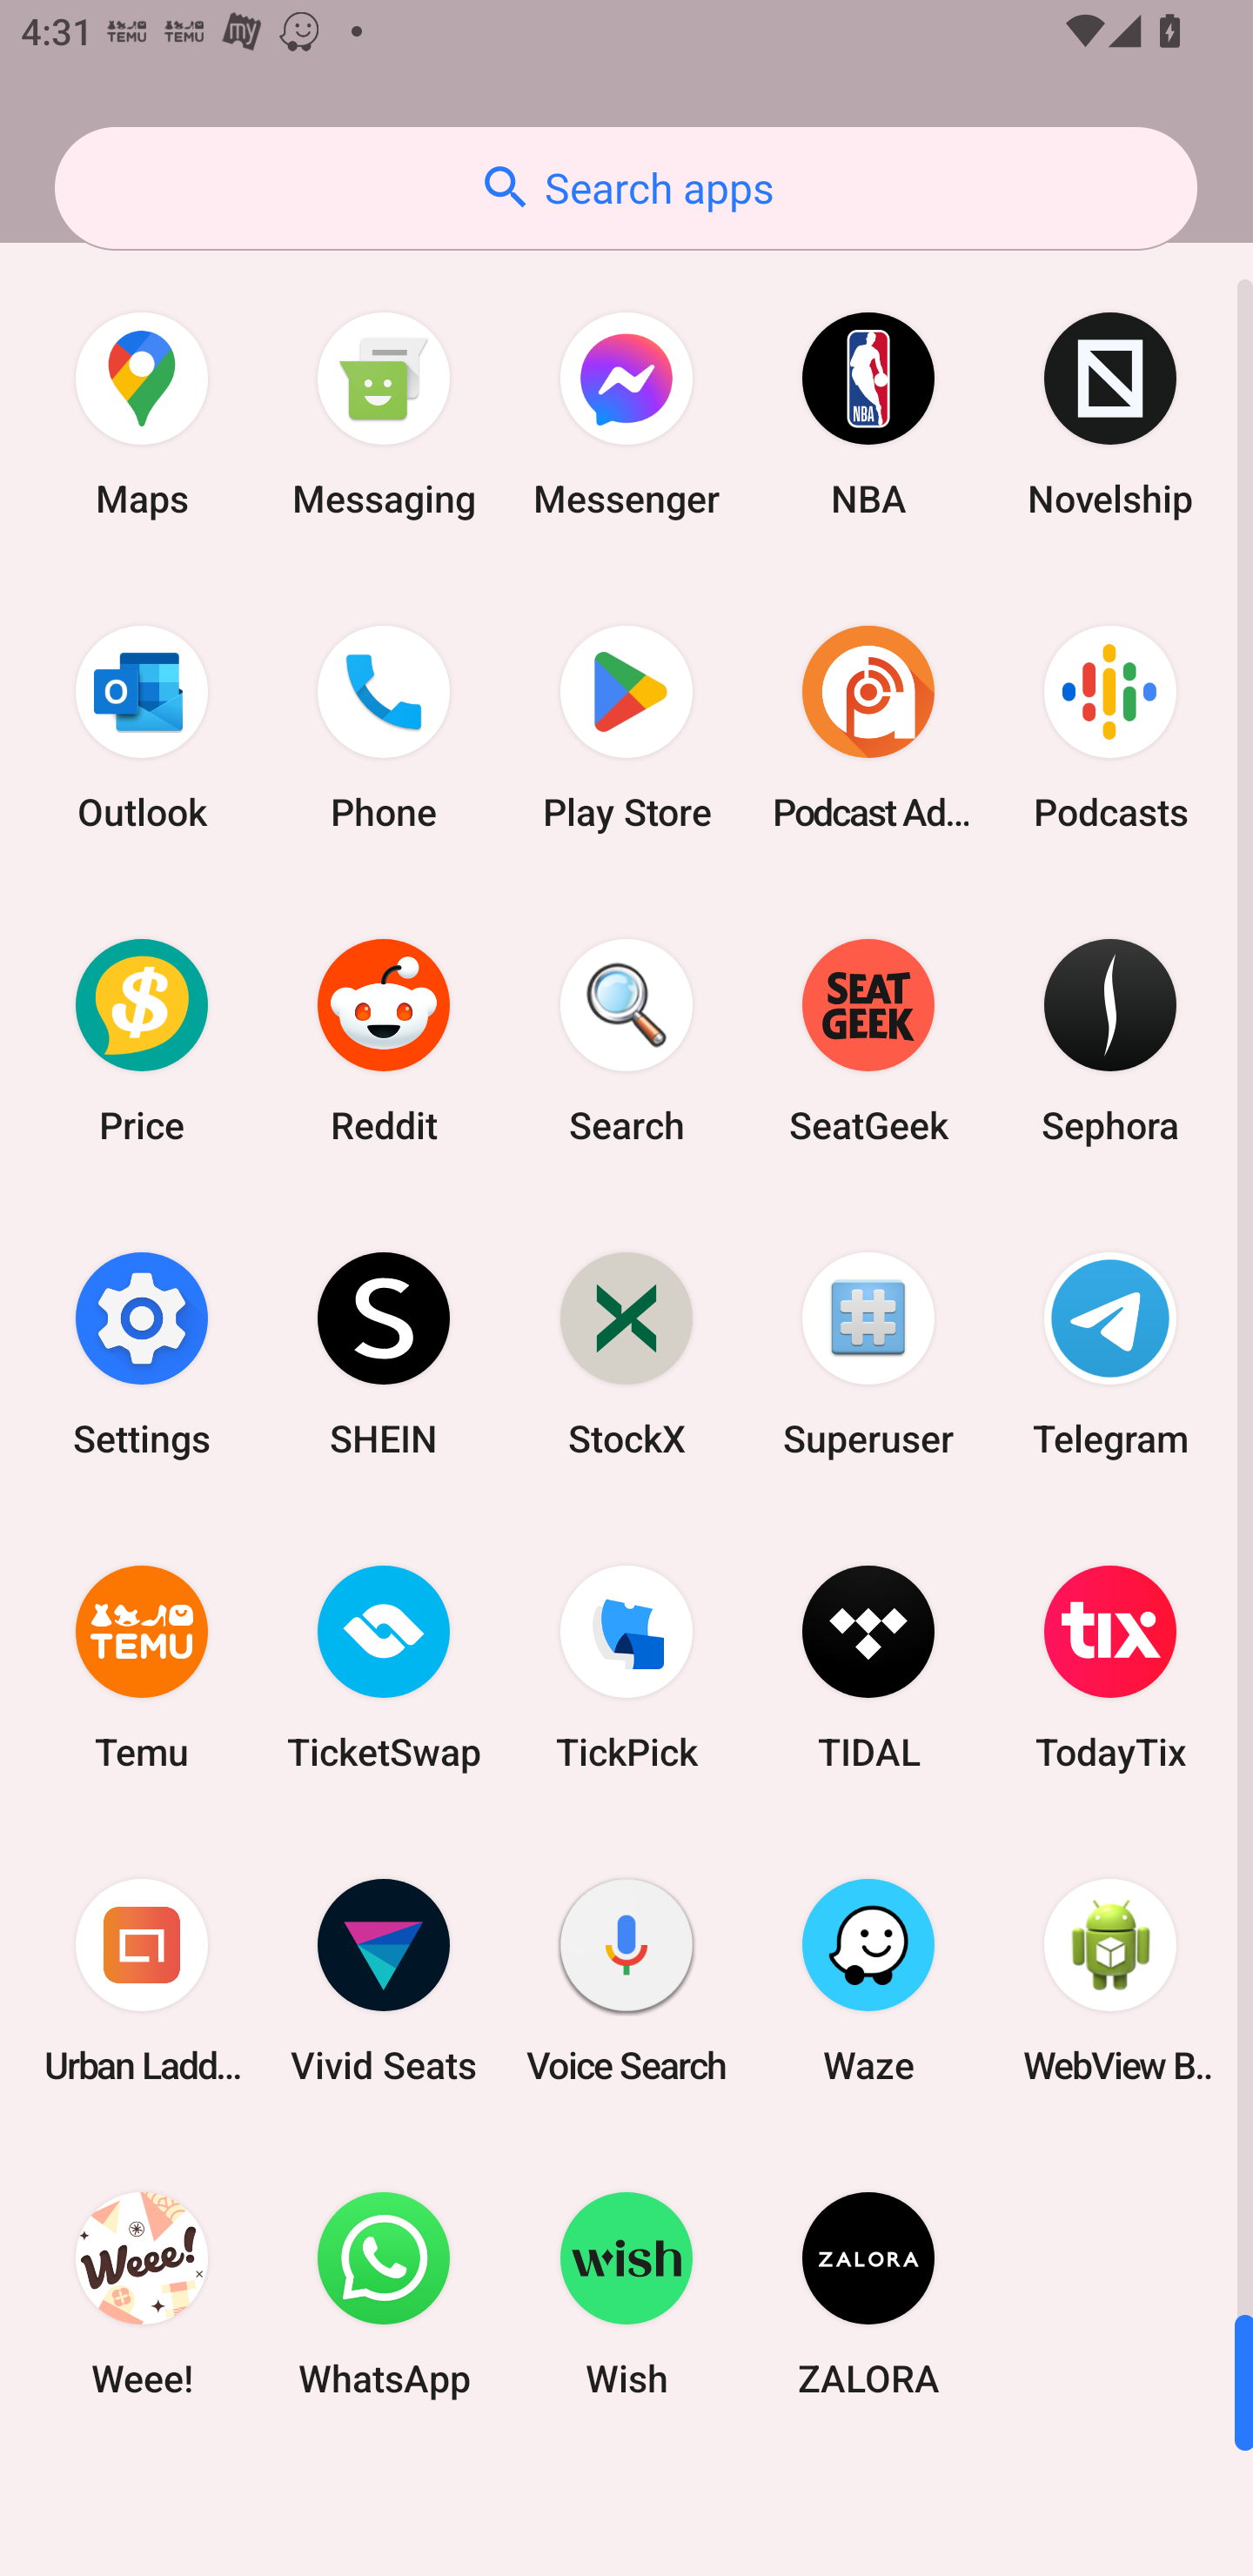 This screenshot has width=1253, height=2576. Describe the element at coordinates (1110, 1666) in the screenshot. I see `TodayTix` at that location.